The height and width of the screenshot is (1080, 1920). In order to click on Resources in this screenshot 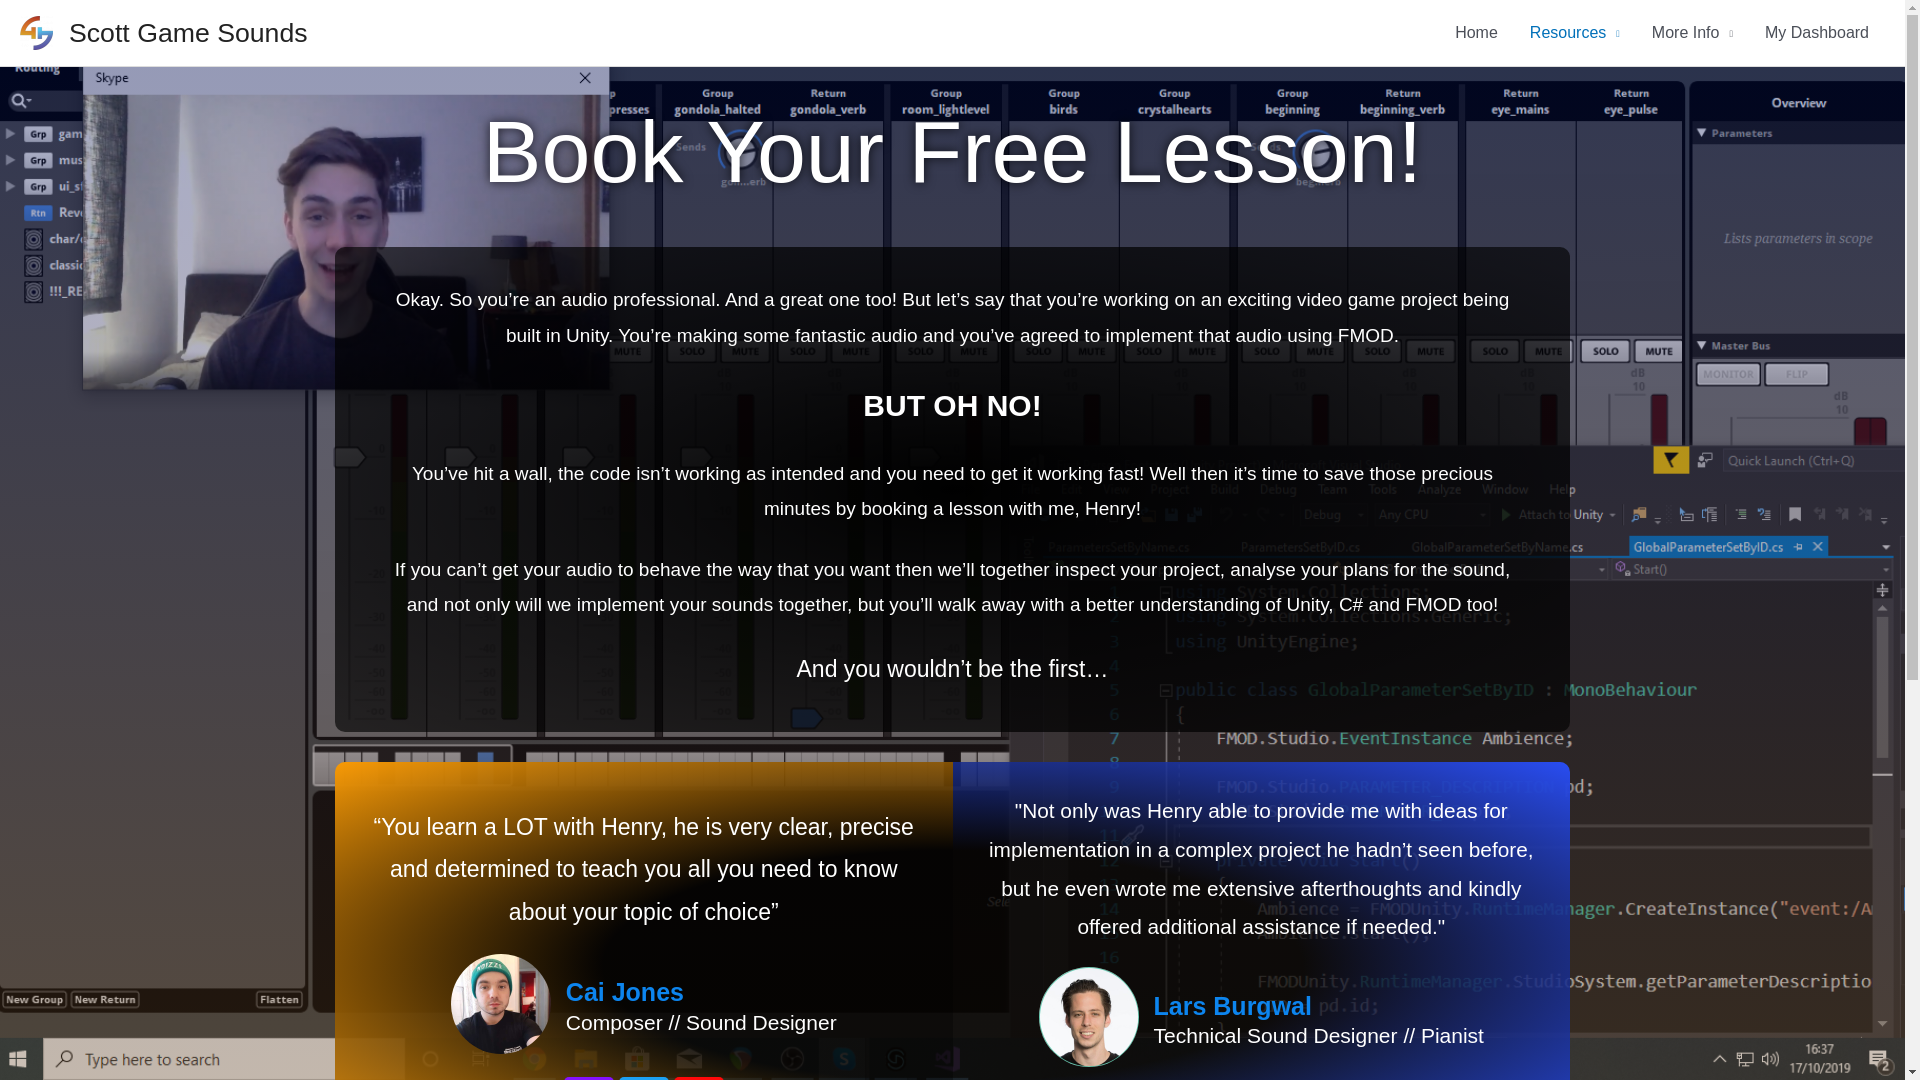, I will do `click(1574, 32)`.